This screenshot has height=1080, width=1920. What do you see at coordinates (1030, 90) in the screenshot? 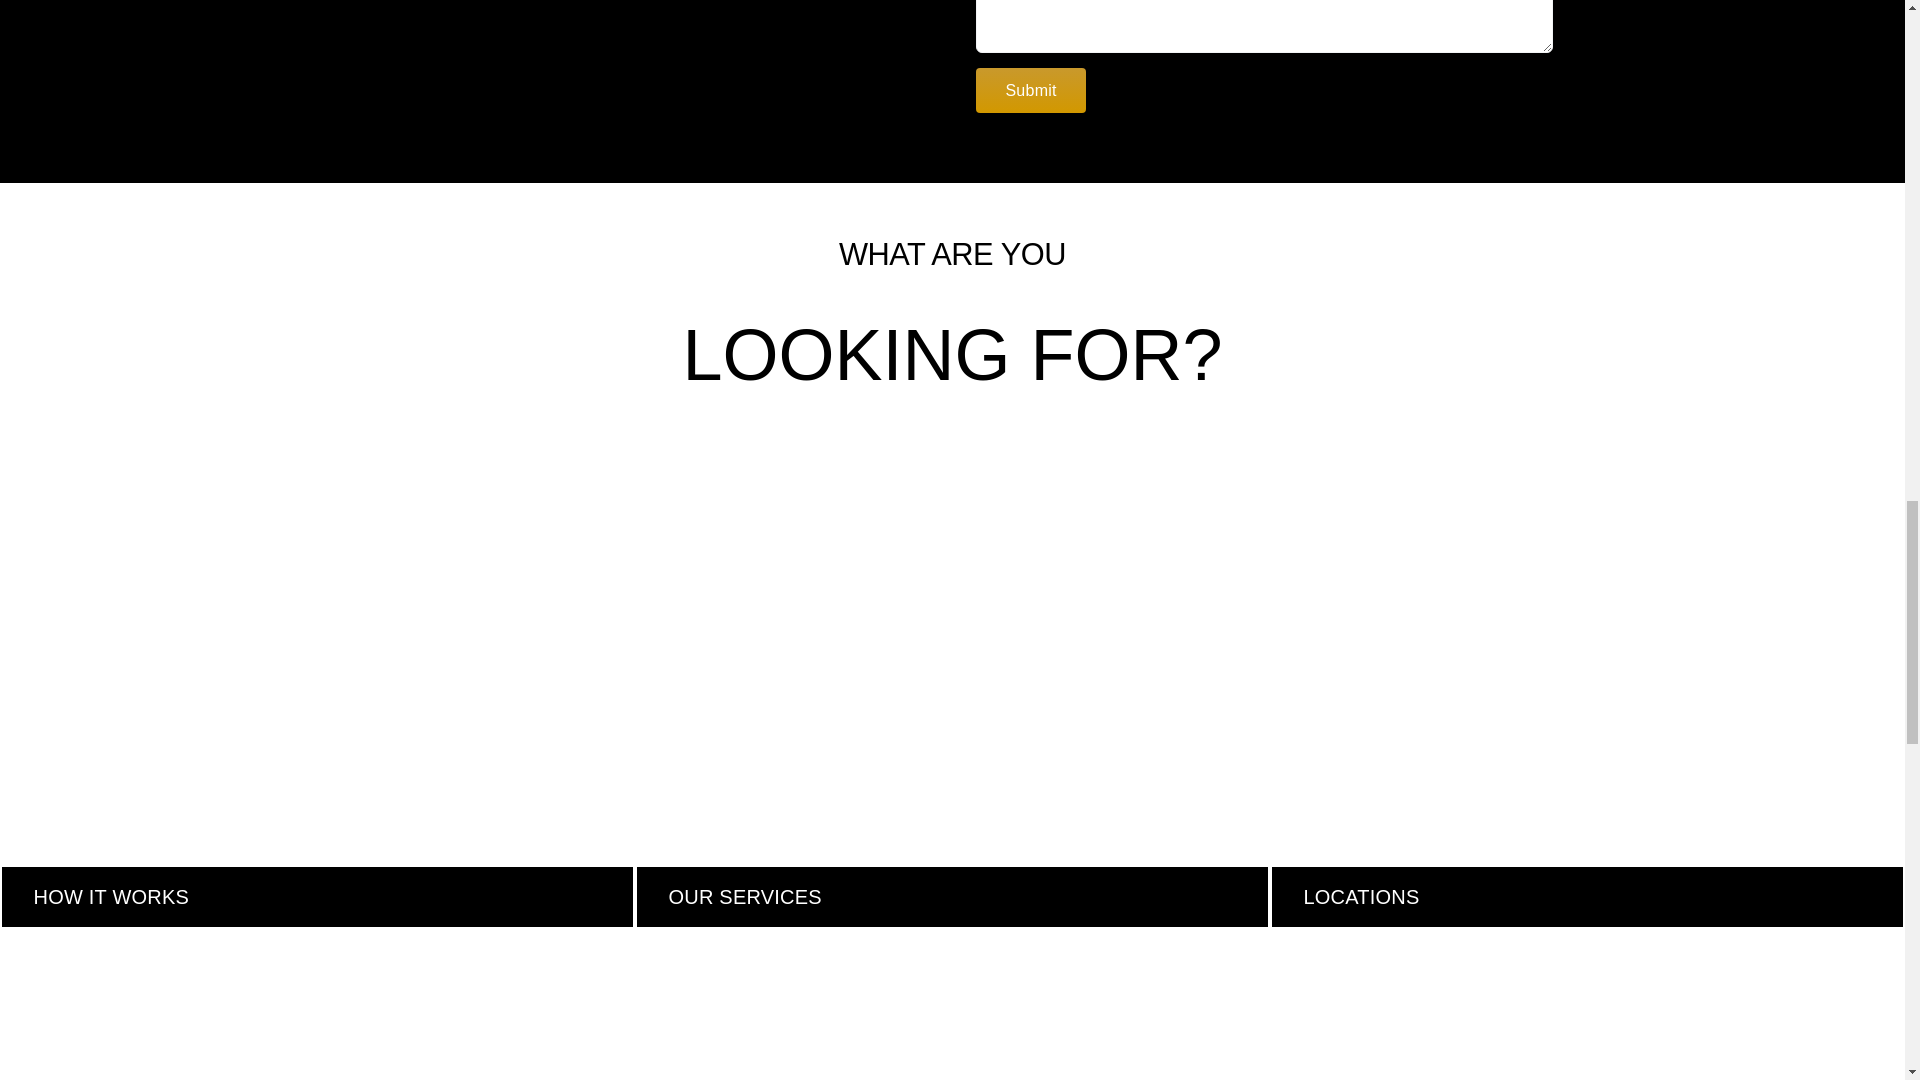
I see `Submit` at bounding box center [1030, 90].